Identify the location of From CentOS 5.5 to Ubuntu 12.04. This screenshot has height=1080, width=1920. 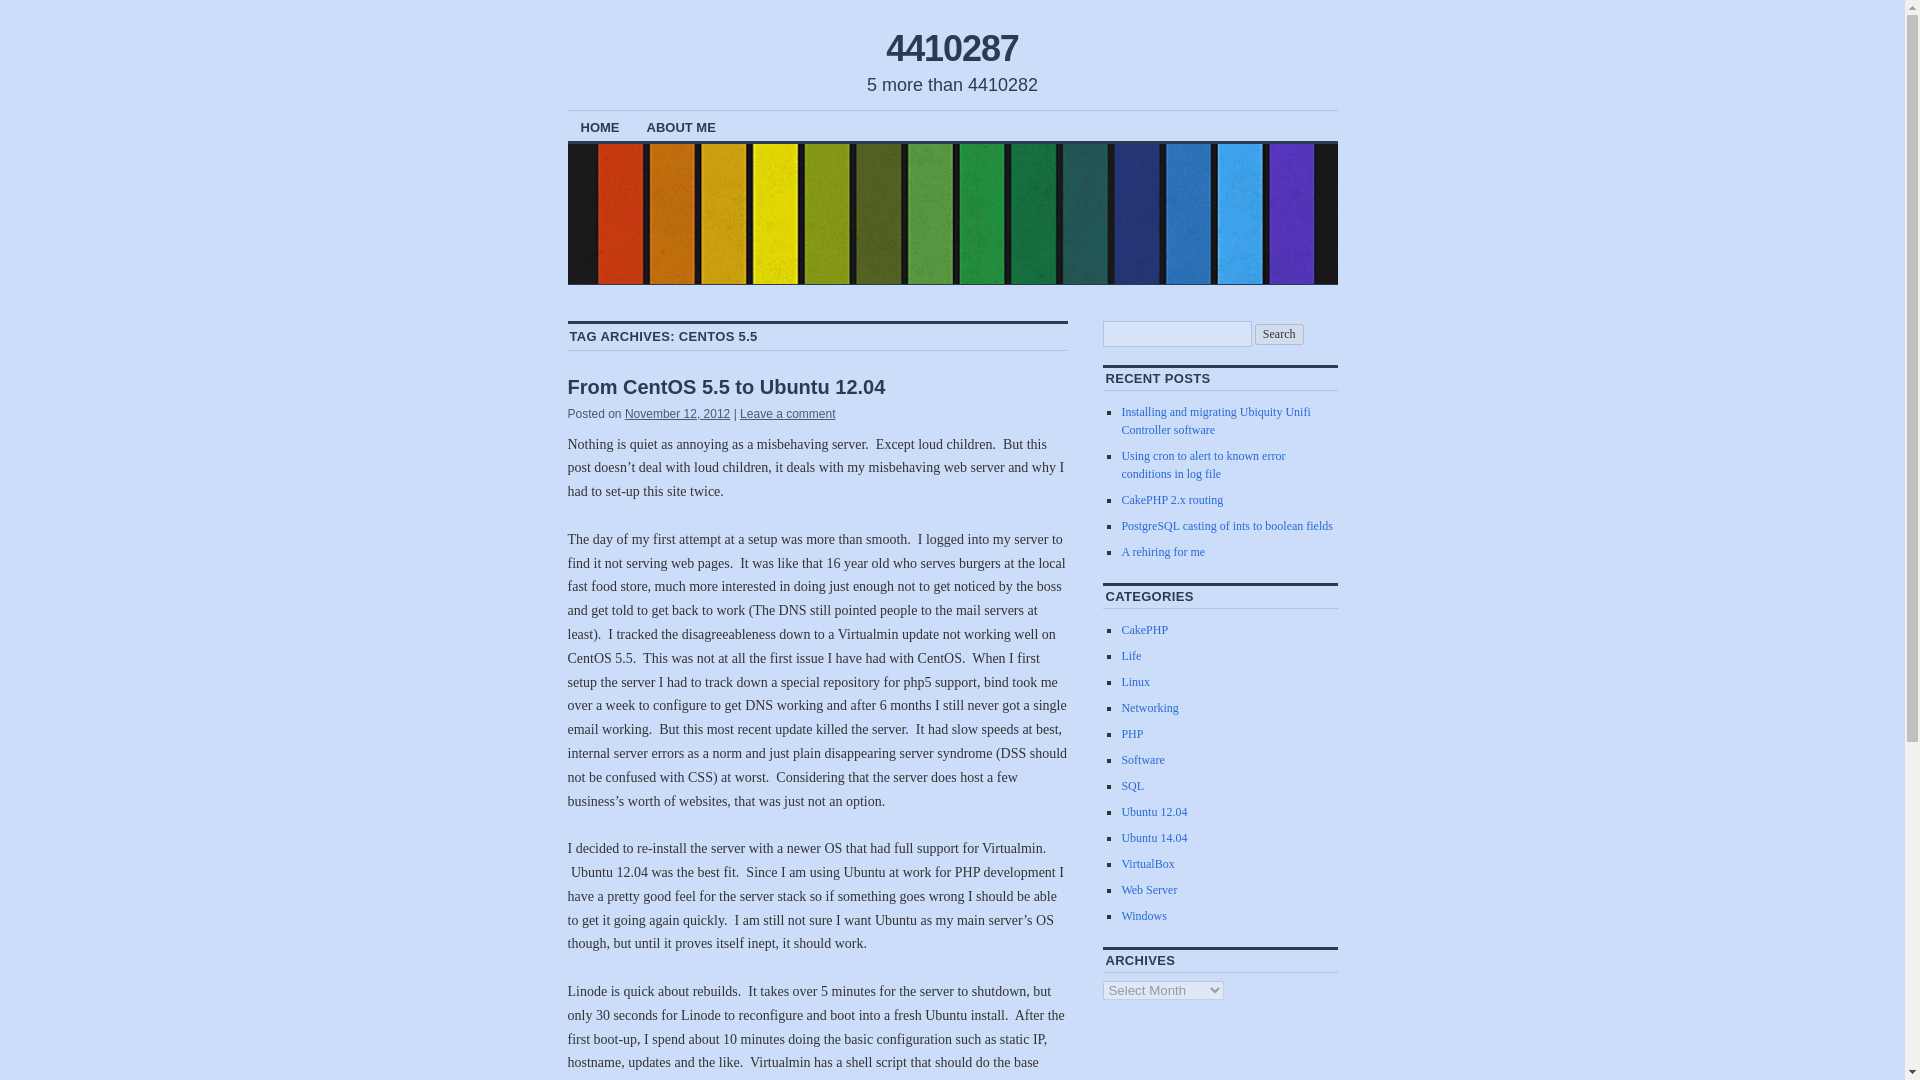
(726, 386).